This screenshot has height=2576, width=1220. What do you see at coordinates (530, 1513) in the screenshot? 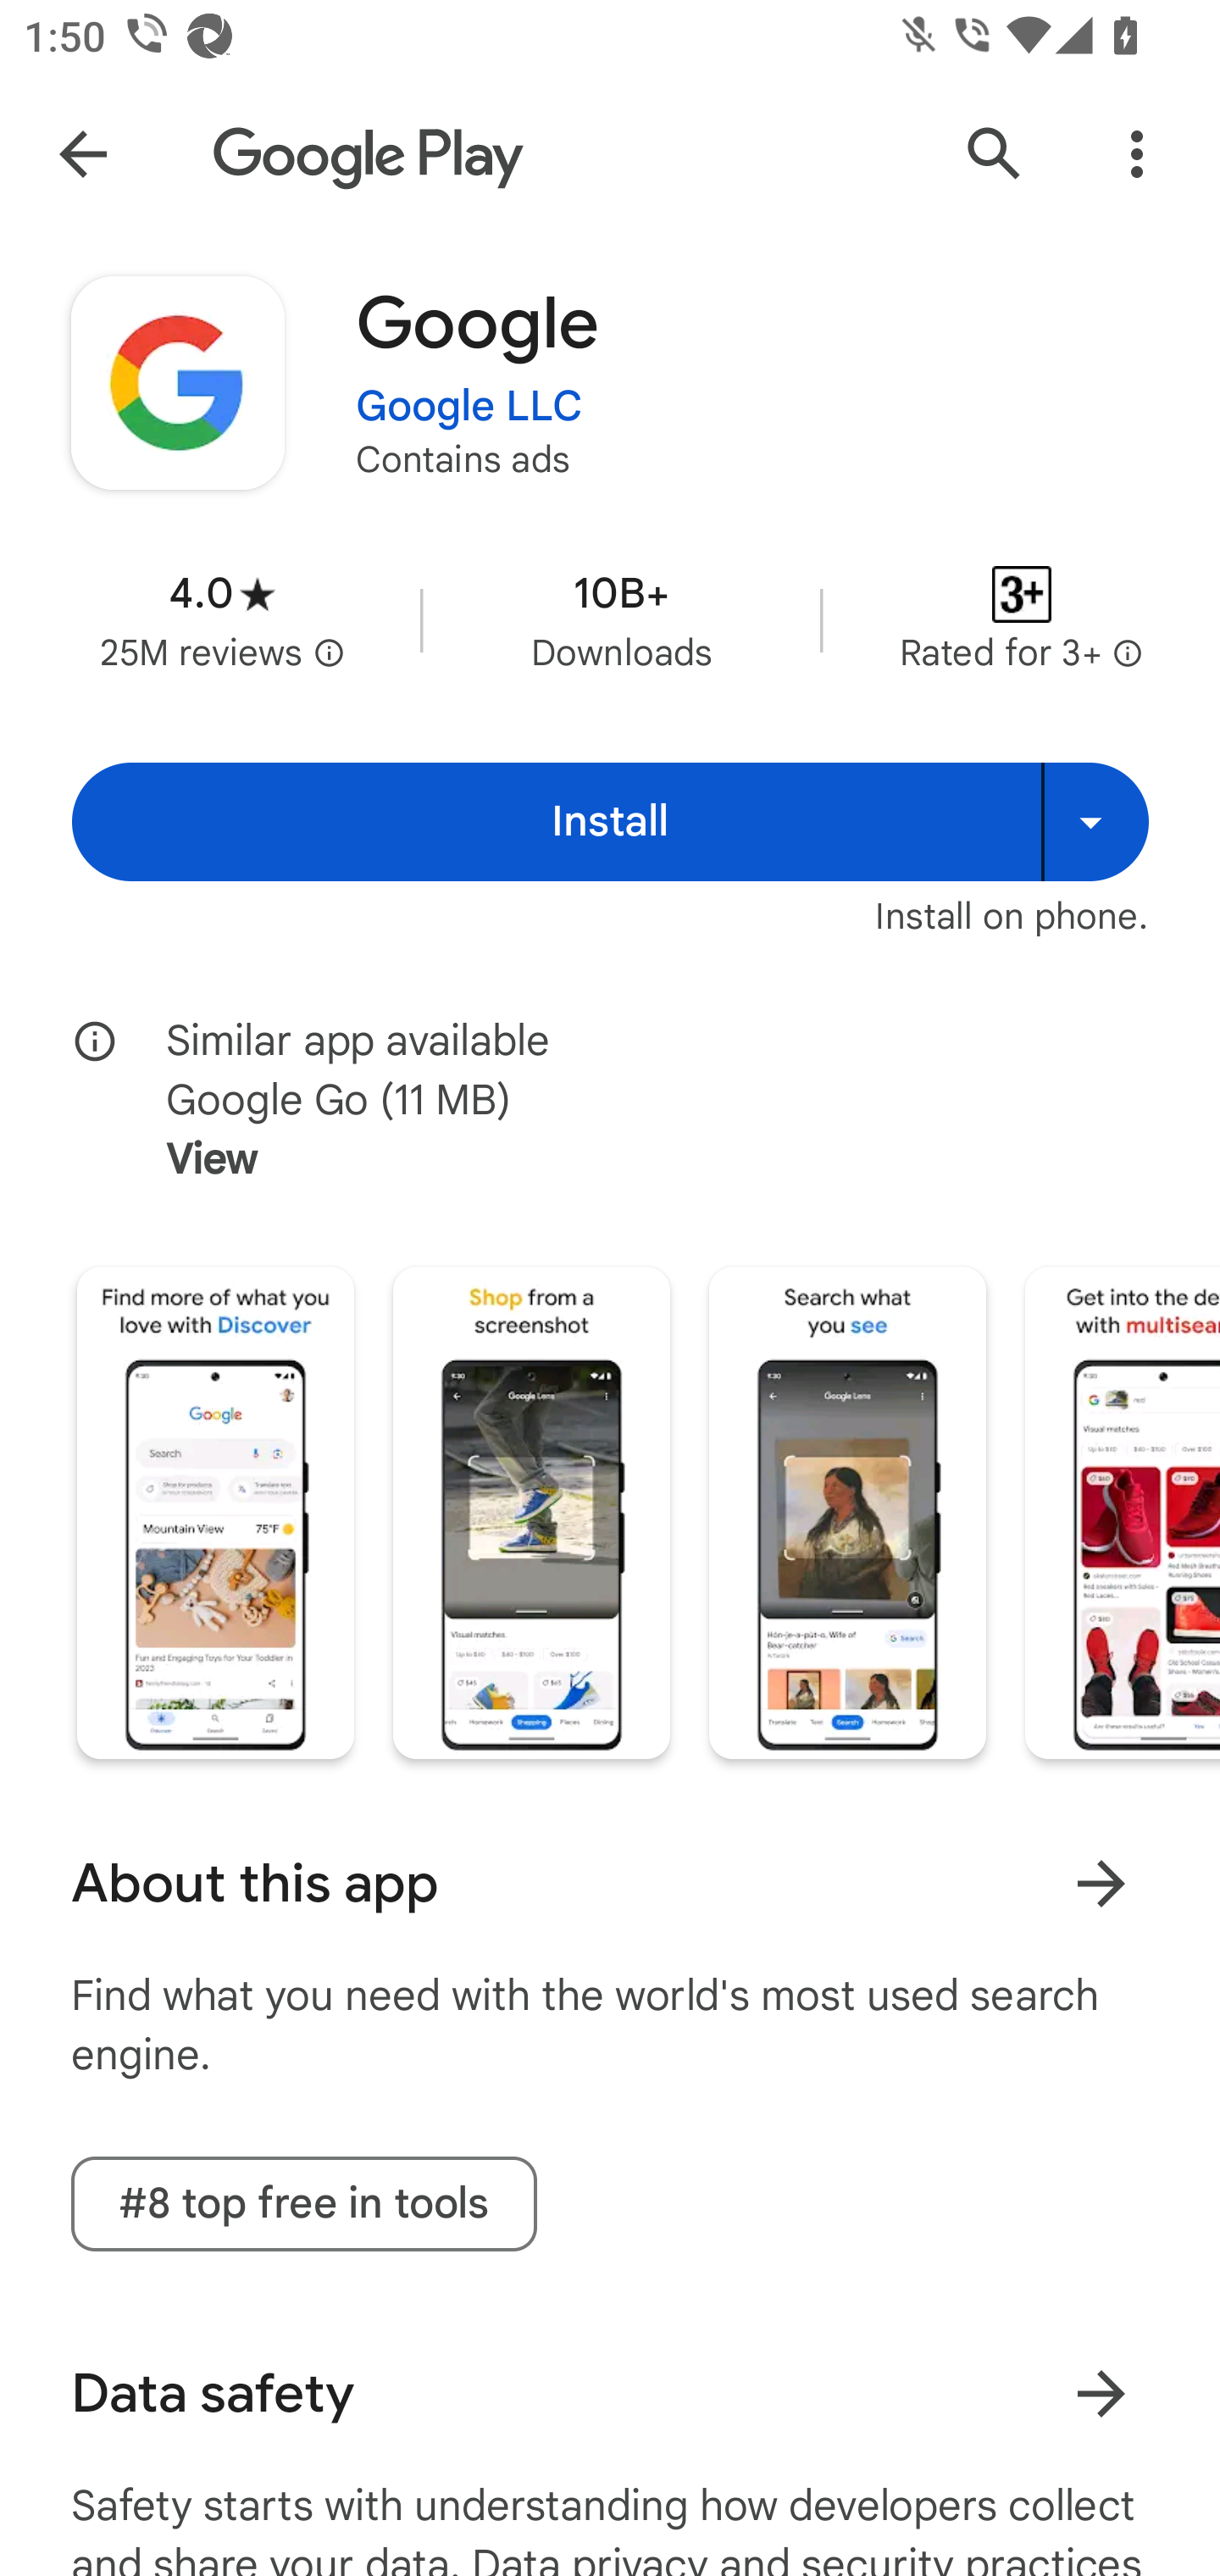
I see `Screenshot "2" of "5"` at bounding box center [530, 1513].